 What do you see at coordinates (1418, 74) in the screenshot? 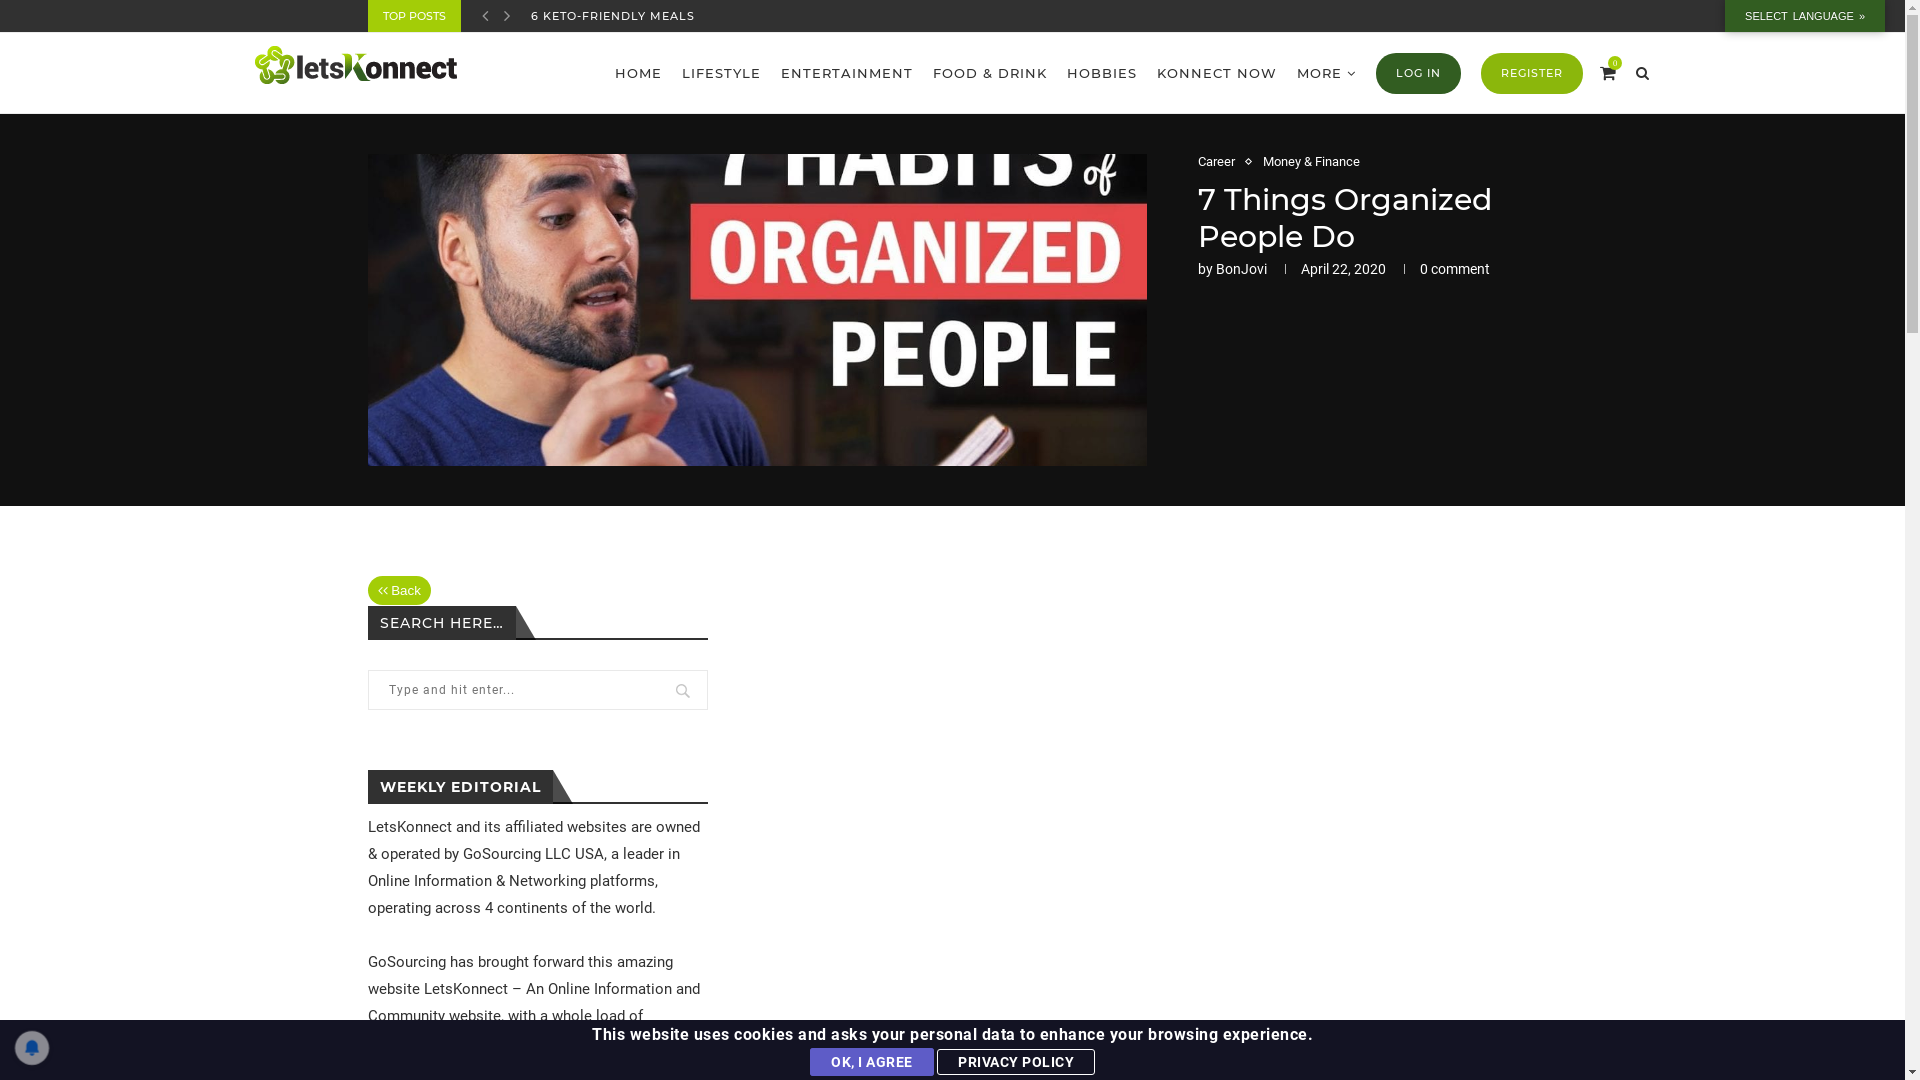
I see `LOG IN` at bounding box center [1418, 74].